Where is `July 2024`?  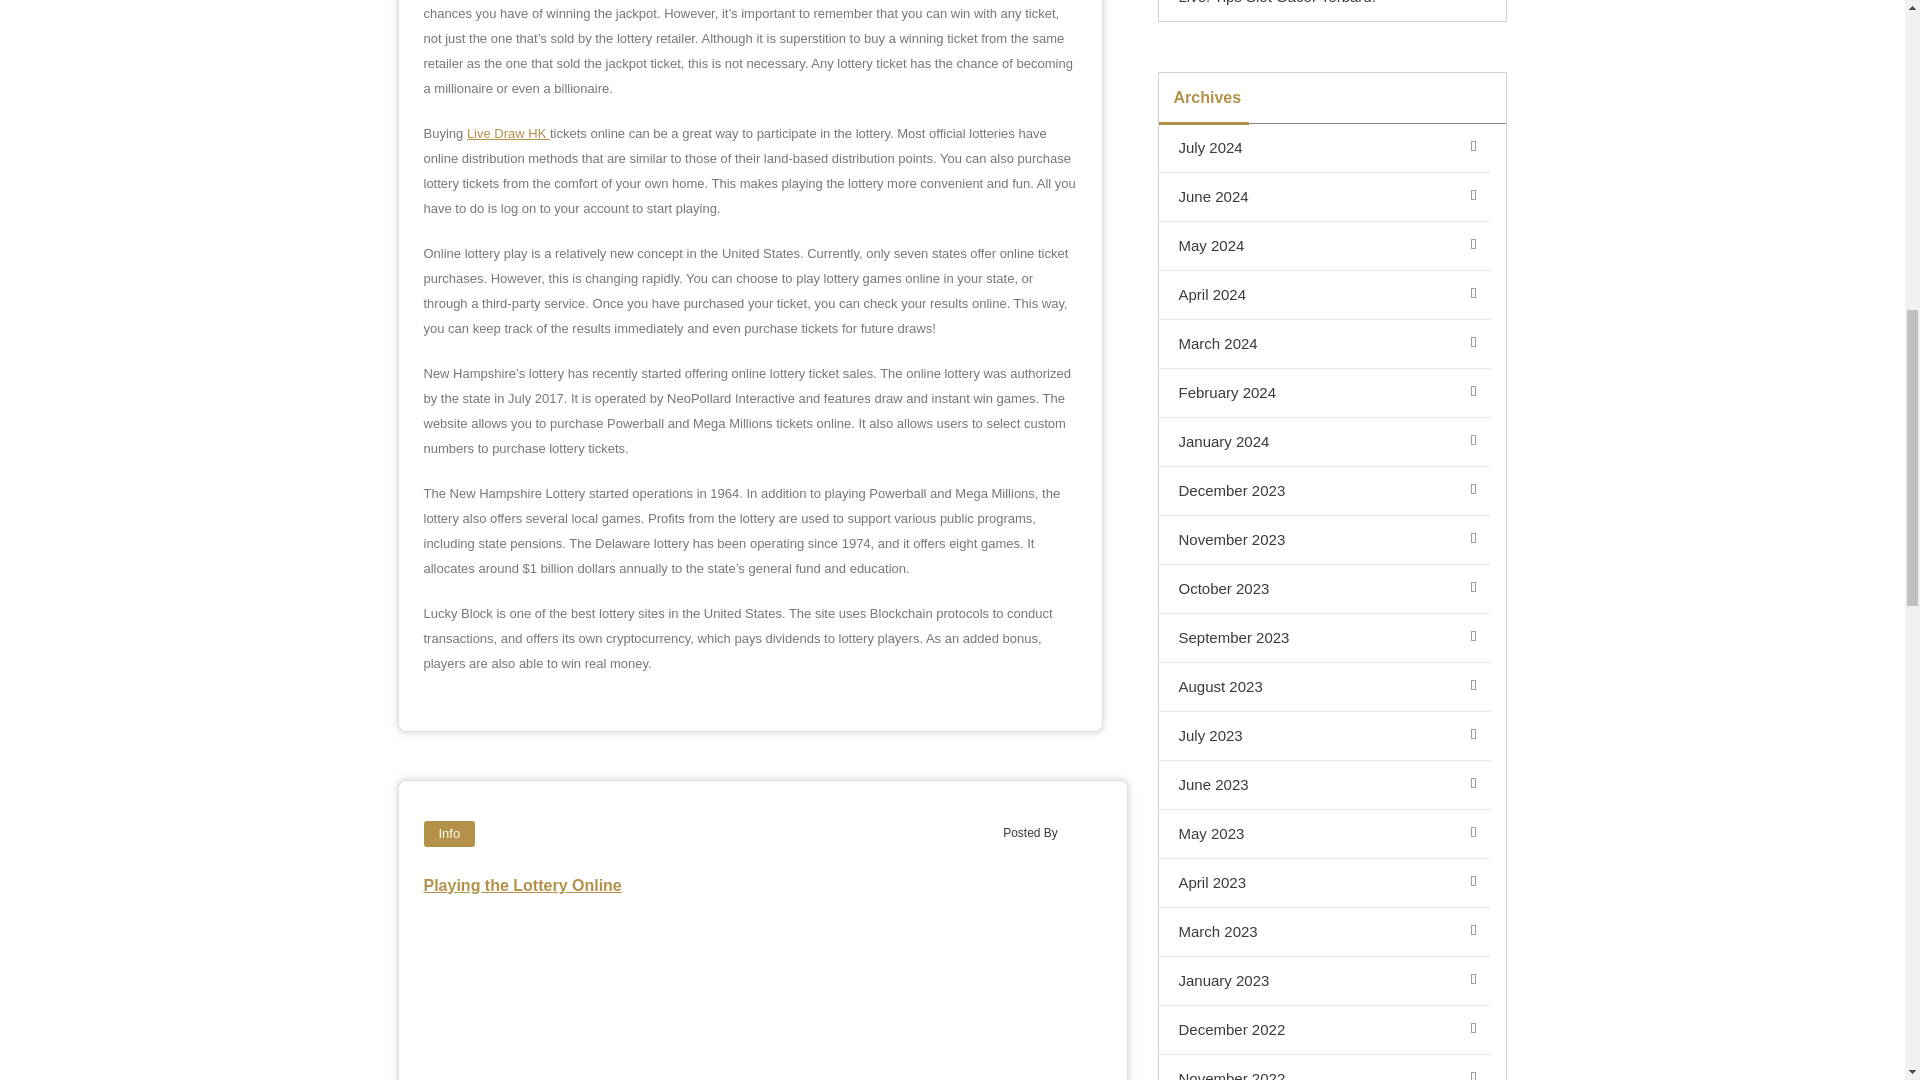 July 2024 is located at coordinates (1324, 148).